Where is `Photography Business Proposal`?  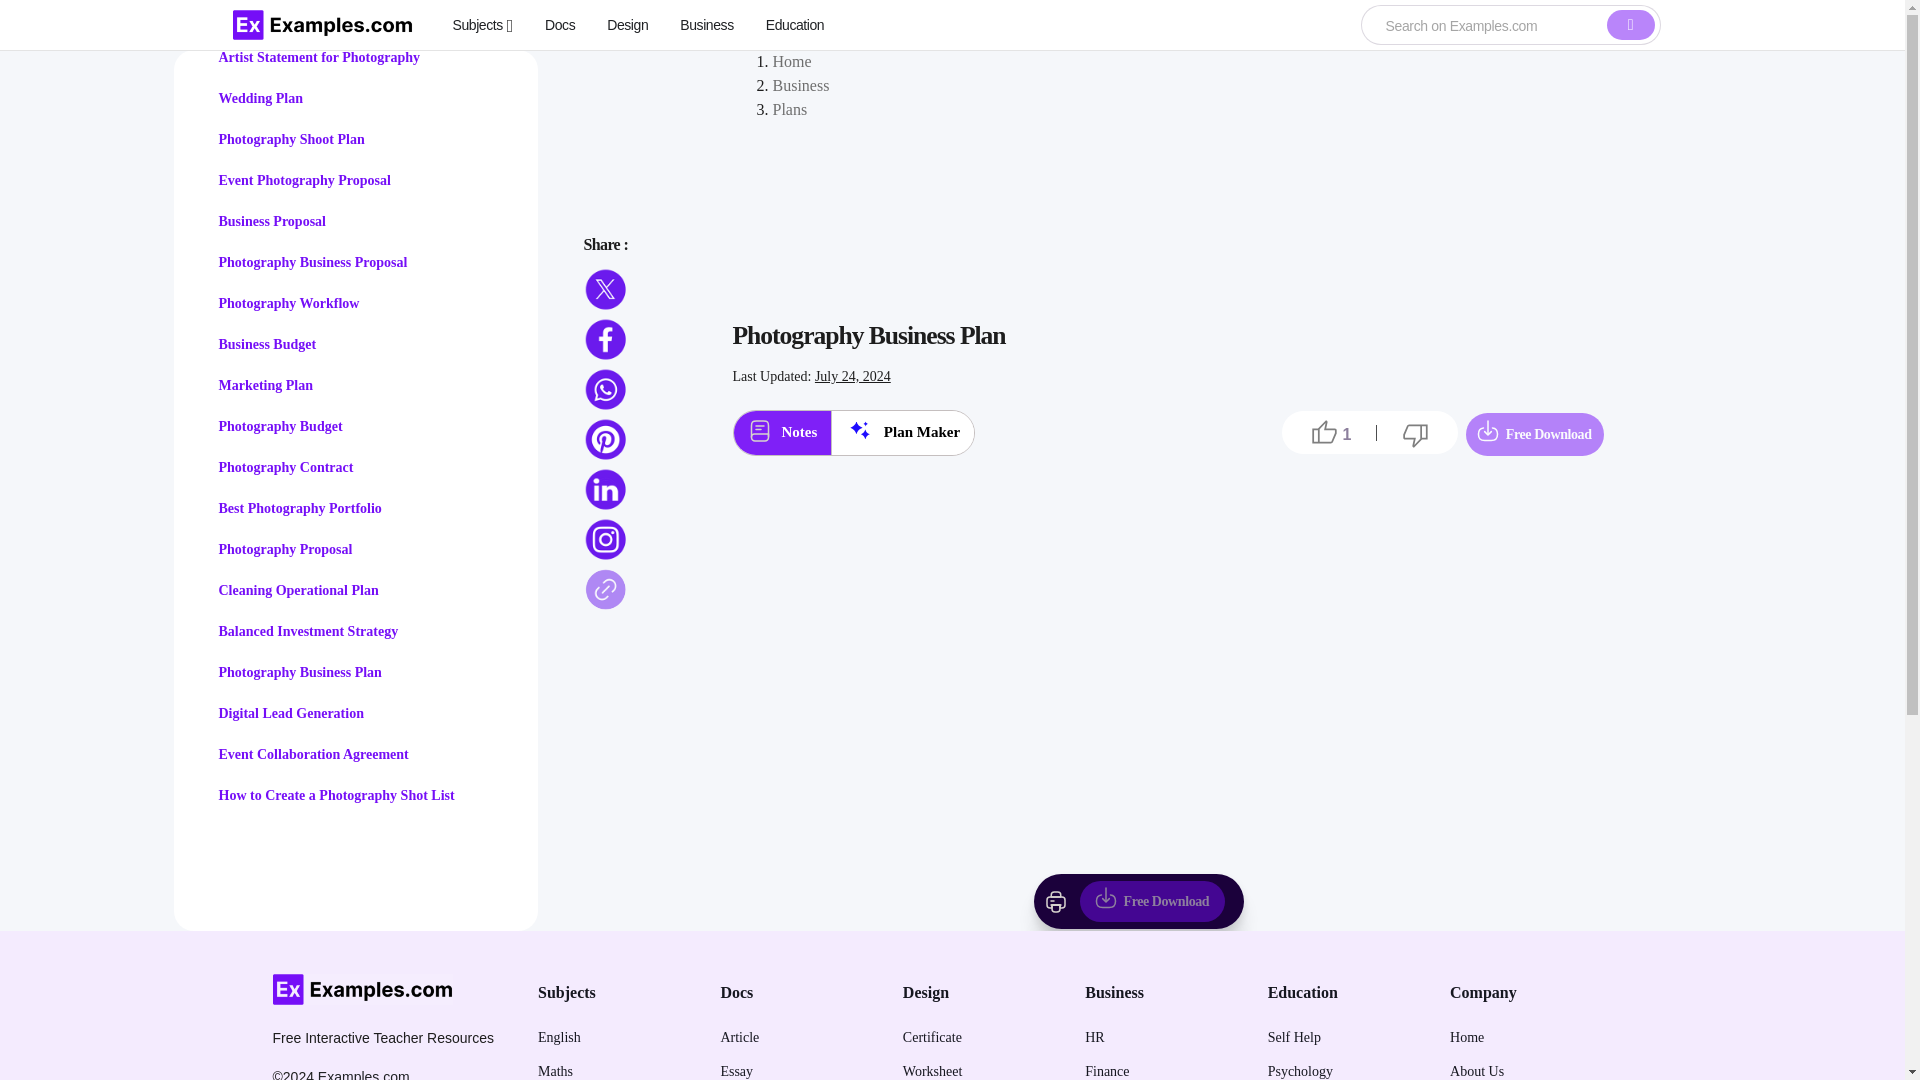 Photography Business Proposal is located at coordinates (312, 262).